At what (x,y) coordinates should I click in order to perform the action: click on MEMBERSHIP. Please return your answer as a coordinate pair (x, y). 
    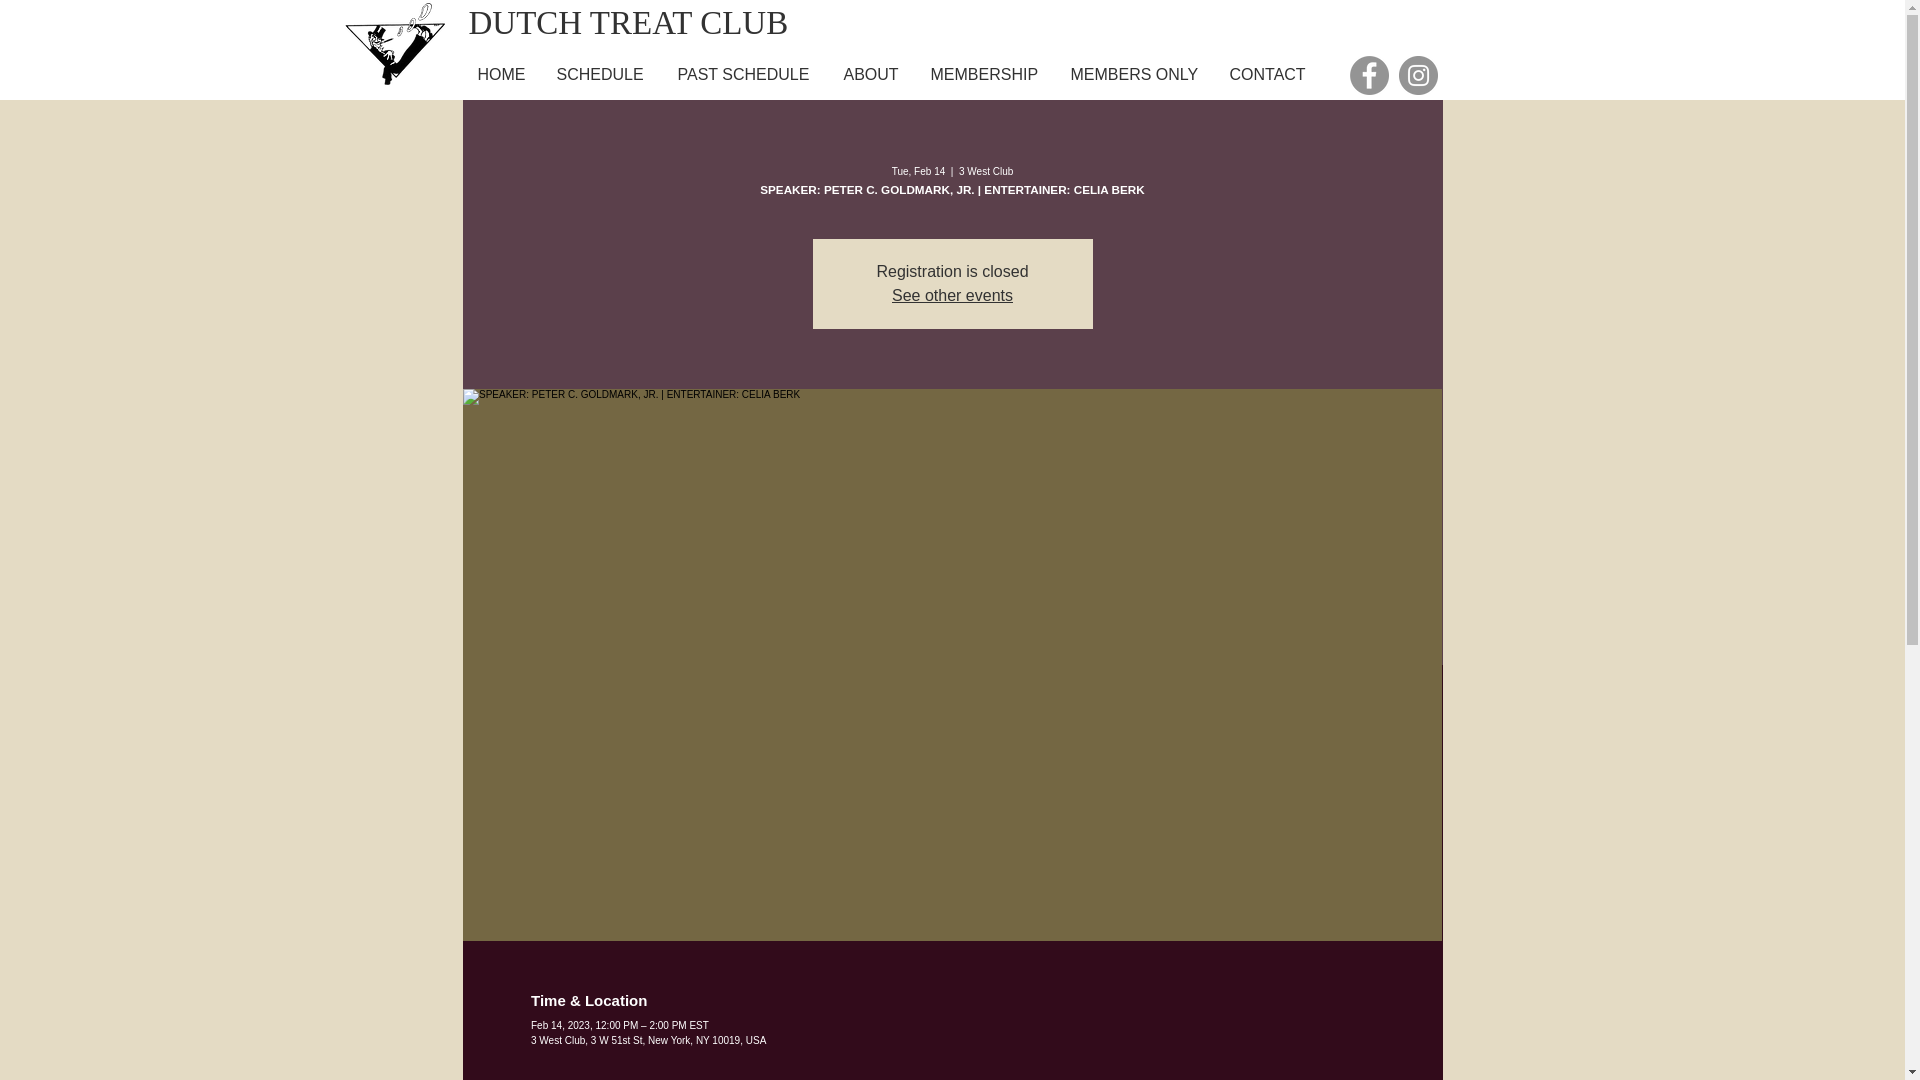
    Looking at the image, I should click on (984, 74).